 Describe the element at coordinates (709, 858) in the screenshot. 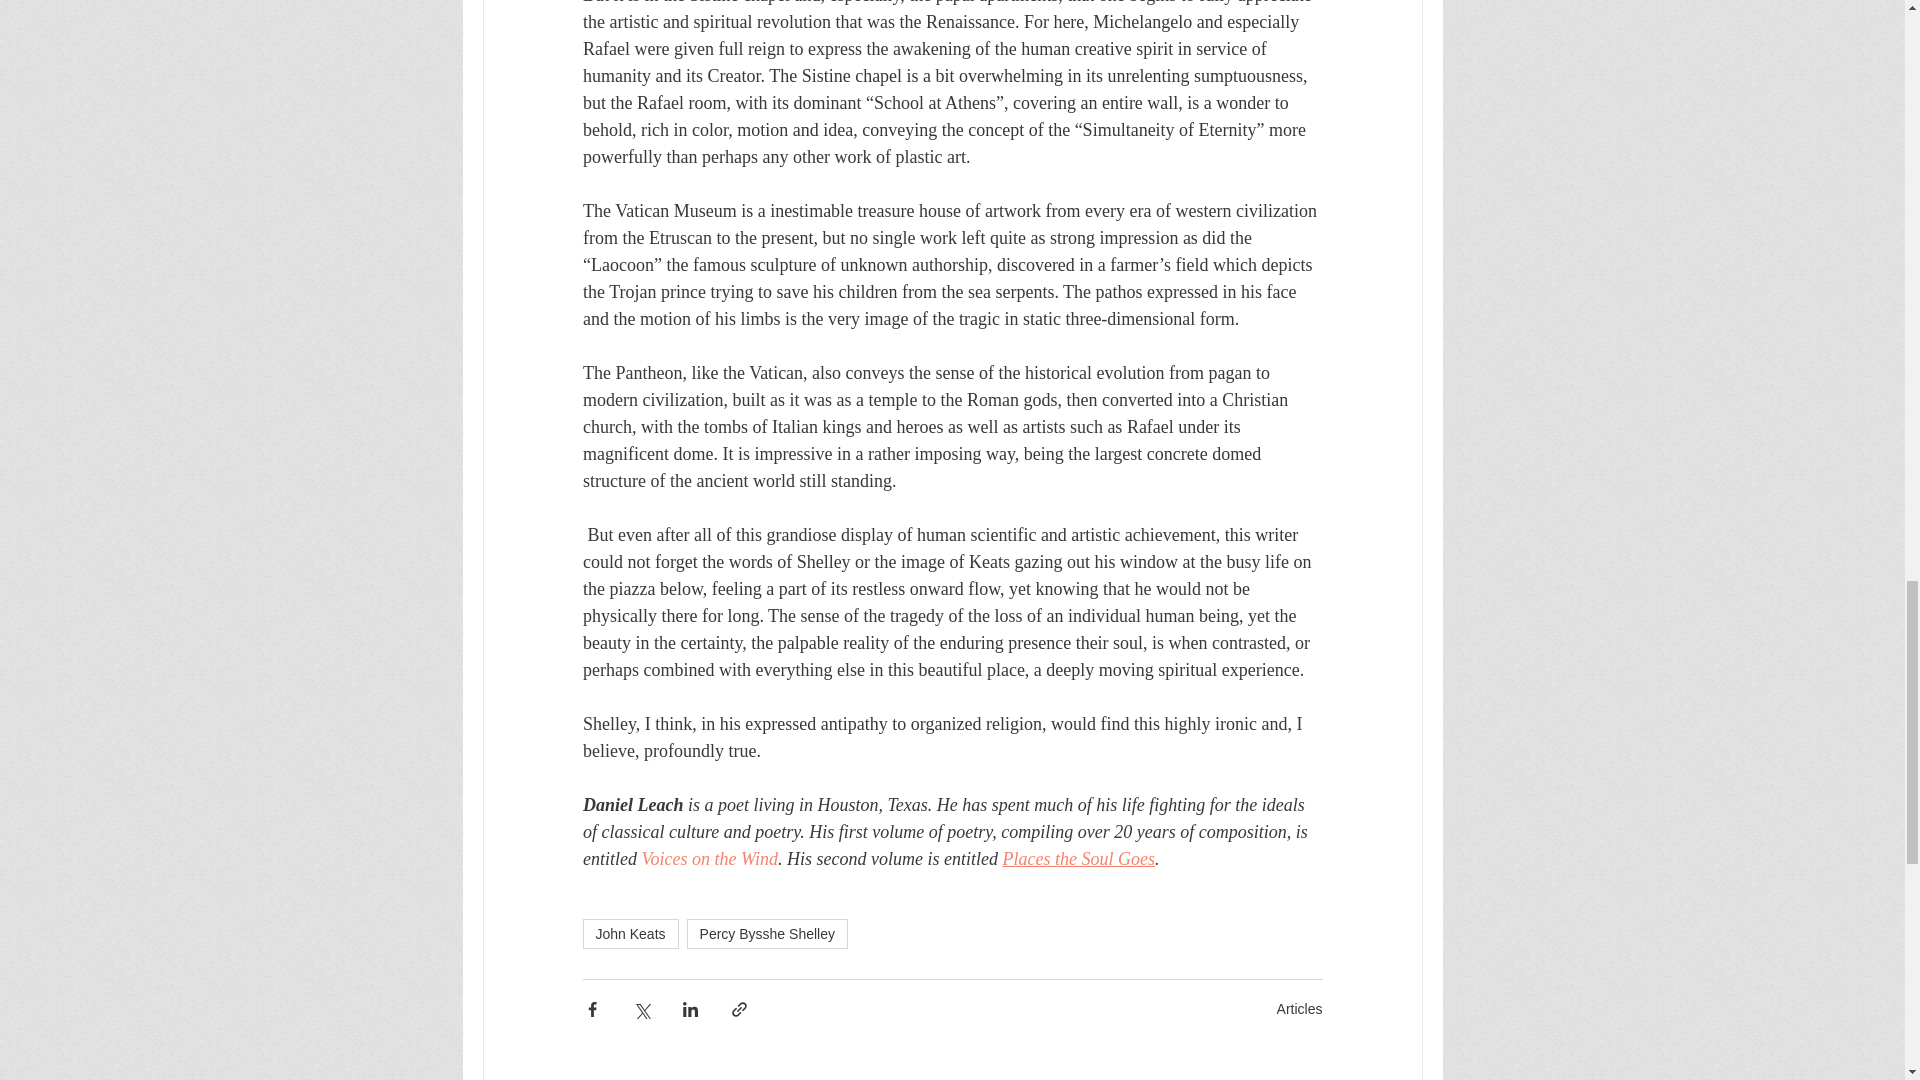

I see `Voices on the Wind` at that location.